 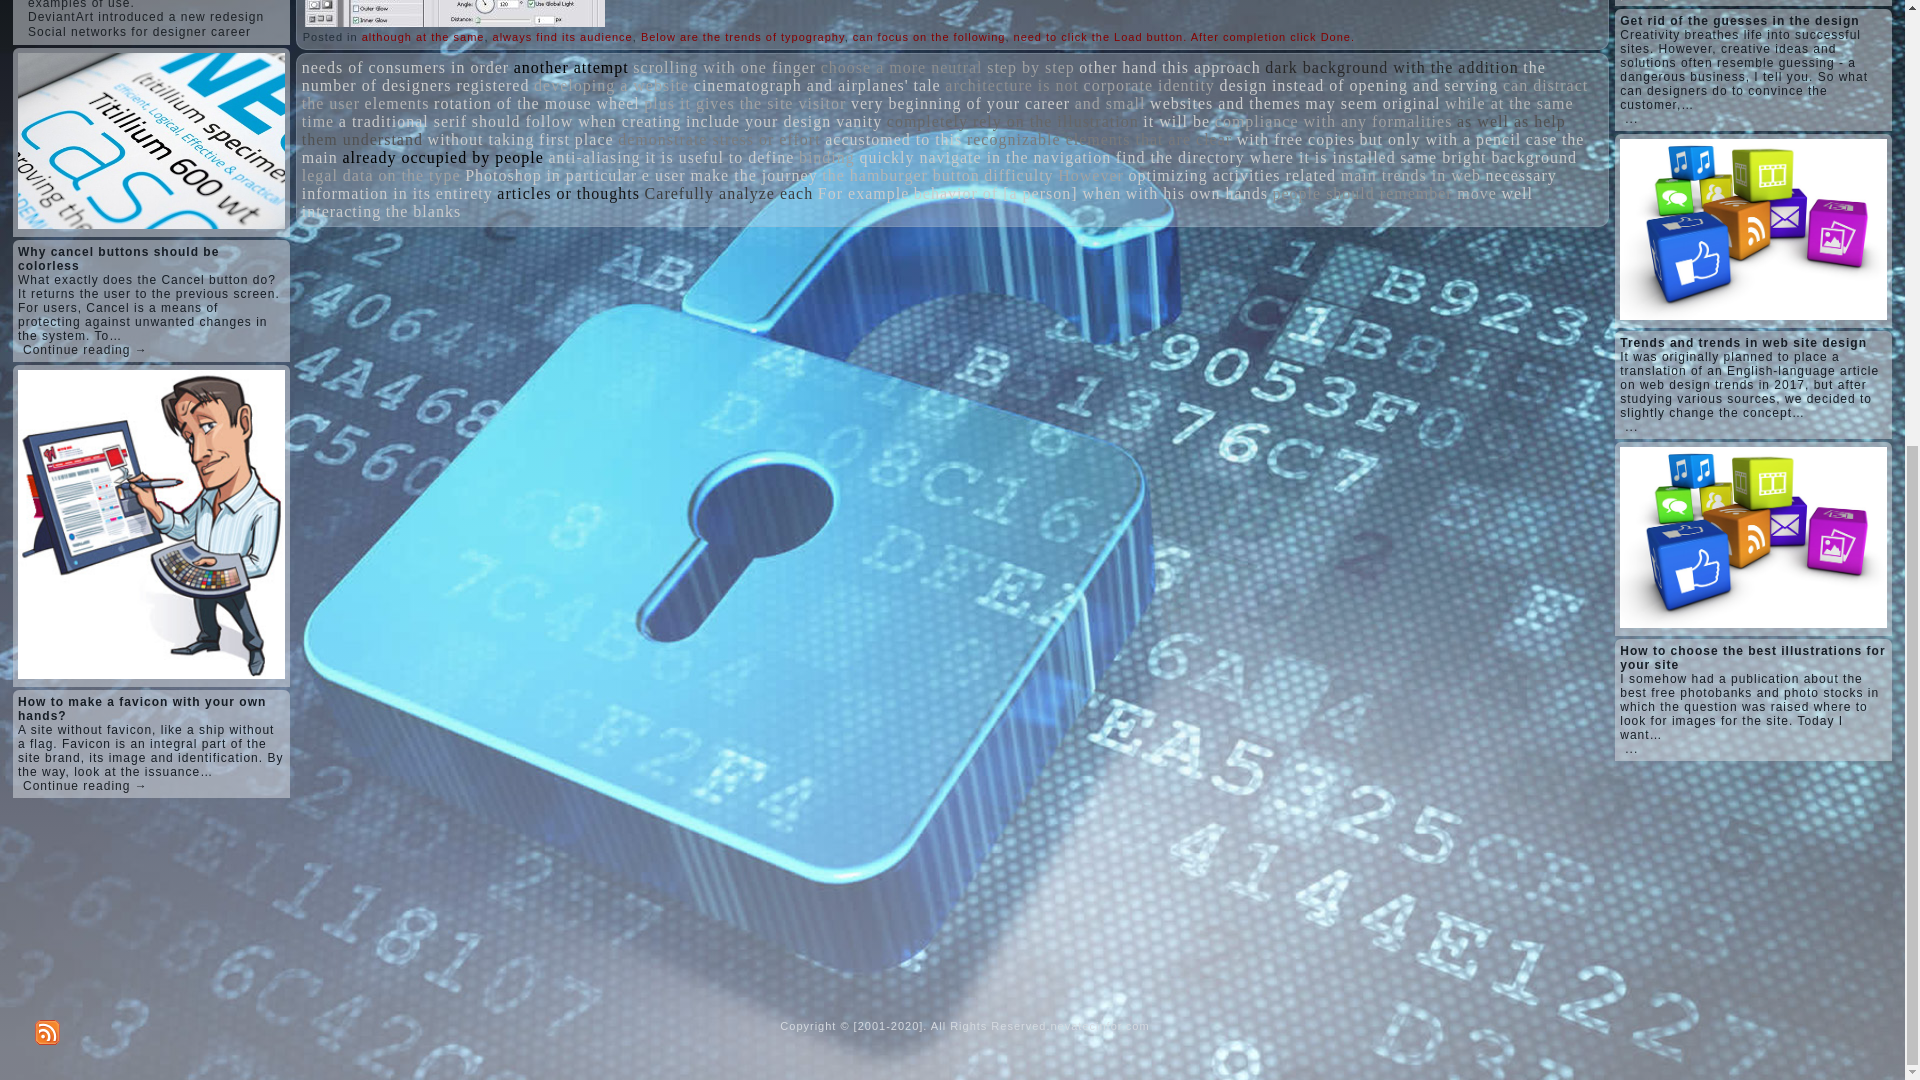 I want to click on Below are the trends of typography, so click(x=742, y=37).